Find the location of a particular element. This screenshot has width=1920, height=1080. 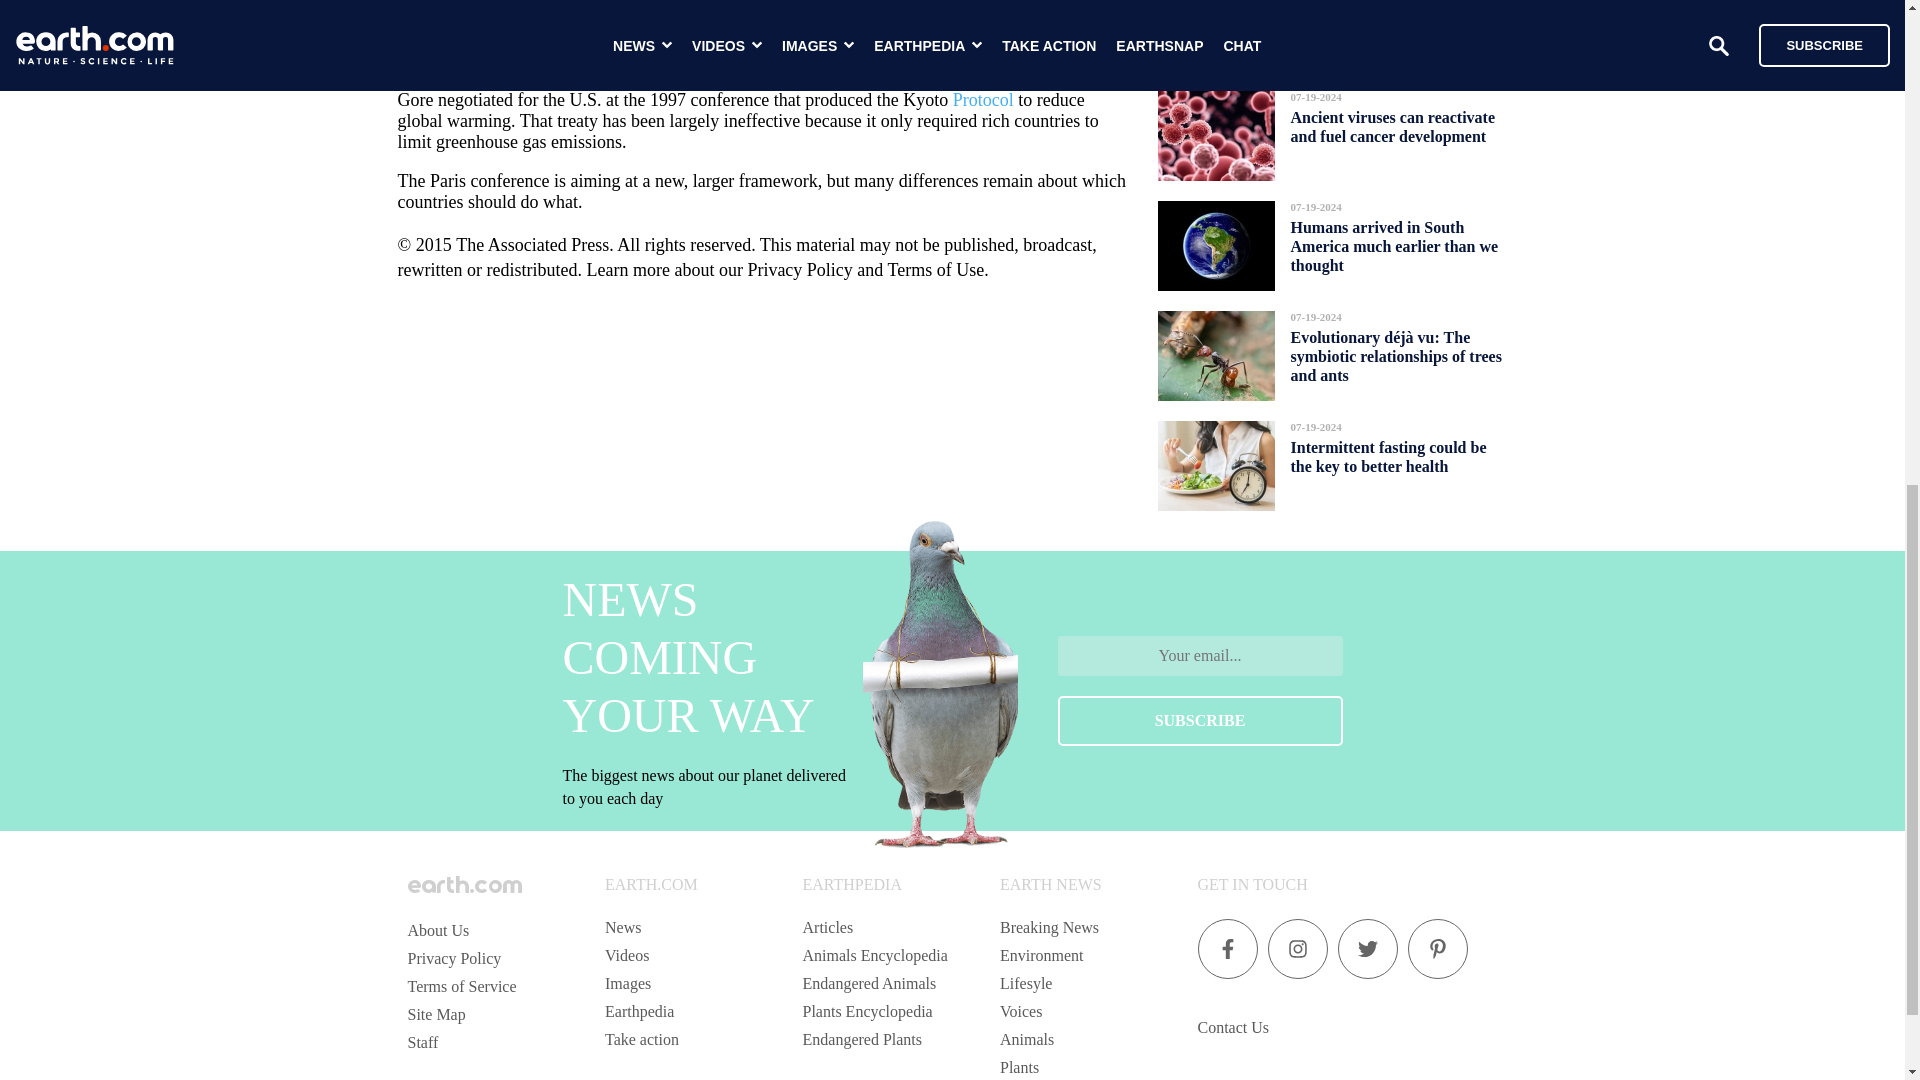

Intermittent fasting could be the key to better health is located at coordinates (1388, 456).